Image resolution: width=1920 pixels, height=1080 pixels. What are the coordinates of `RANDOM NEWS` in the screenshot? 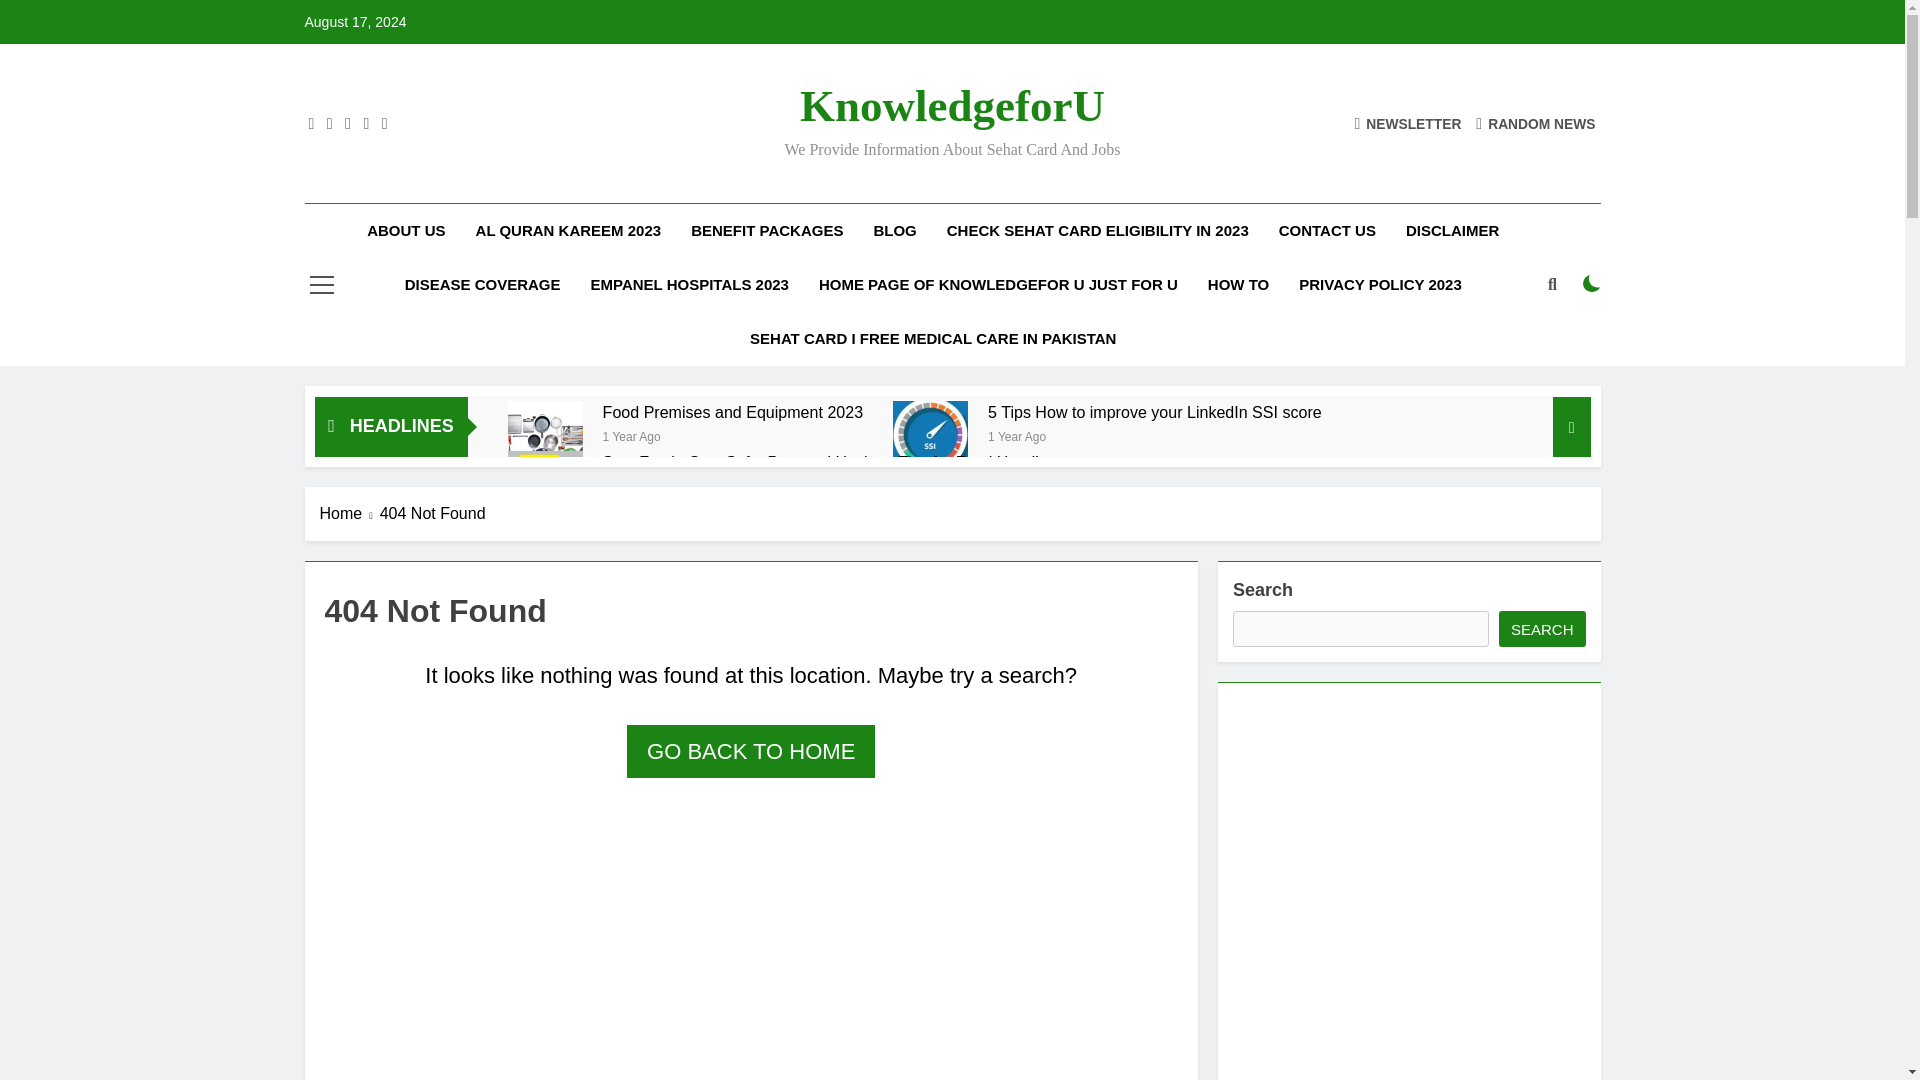 It's located at (1536, 122).